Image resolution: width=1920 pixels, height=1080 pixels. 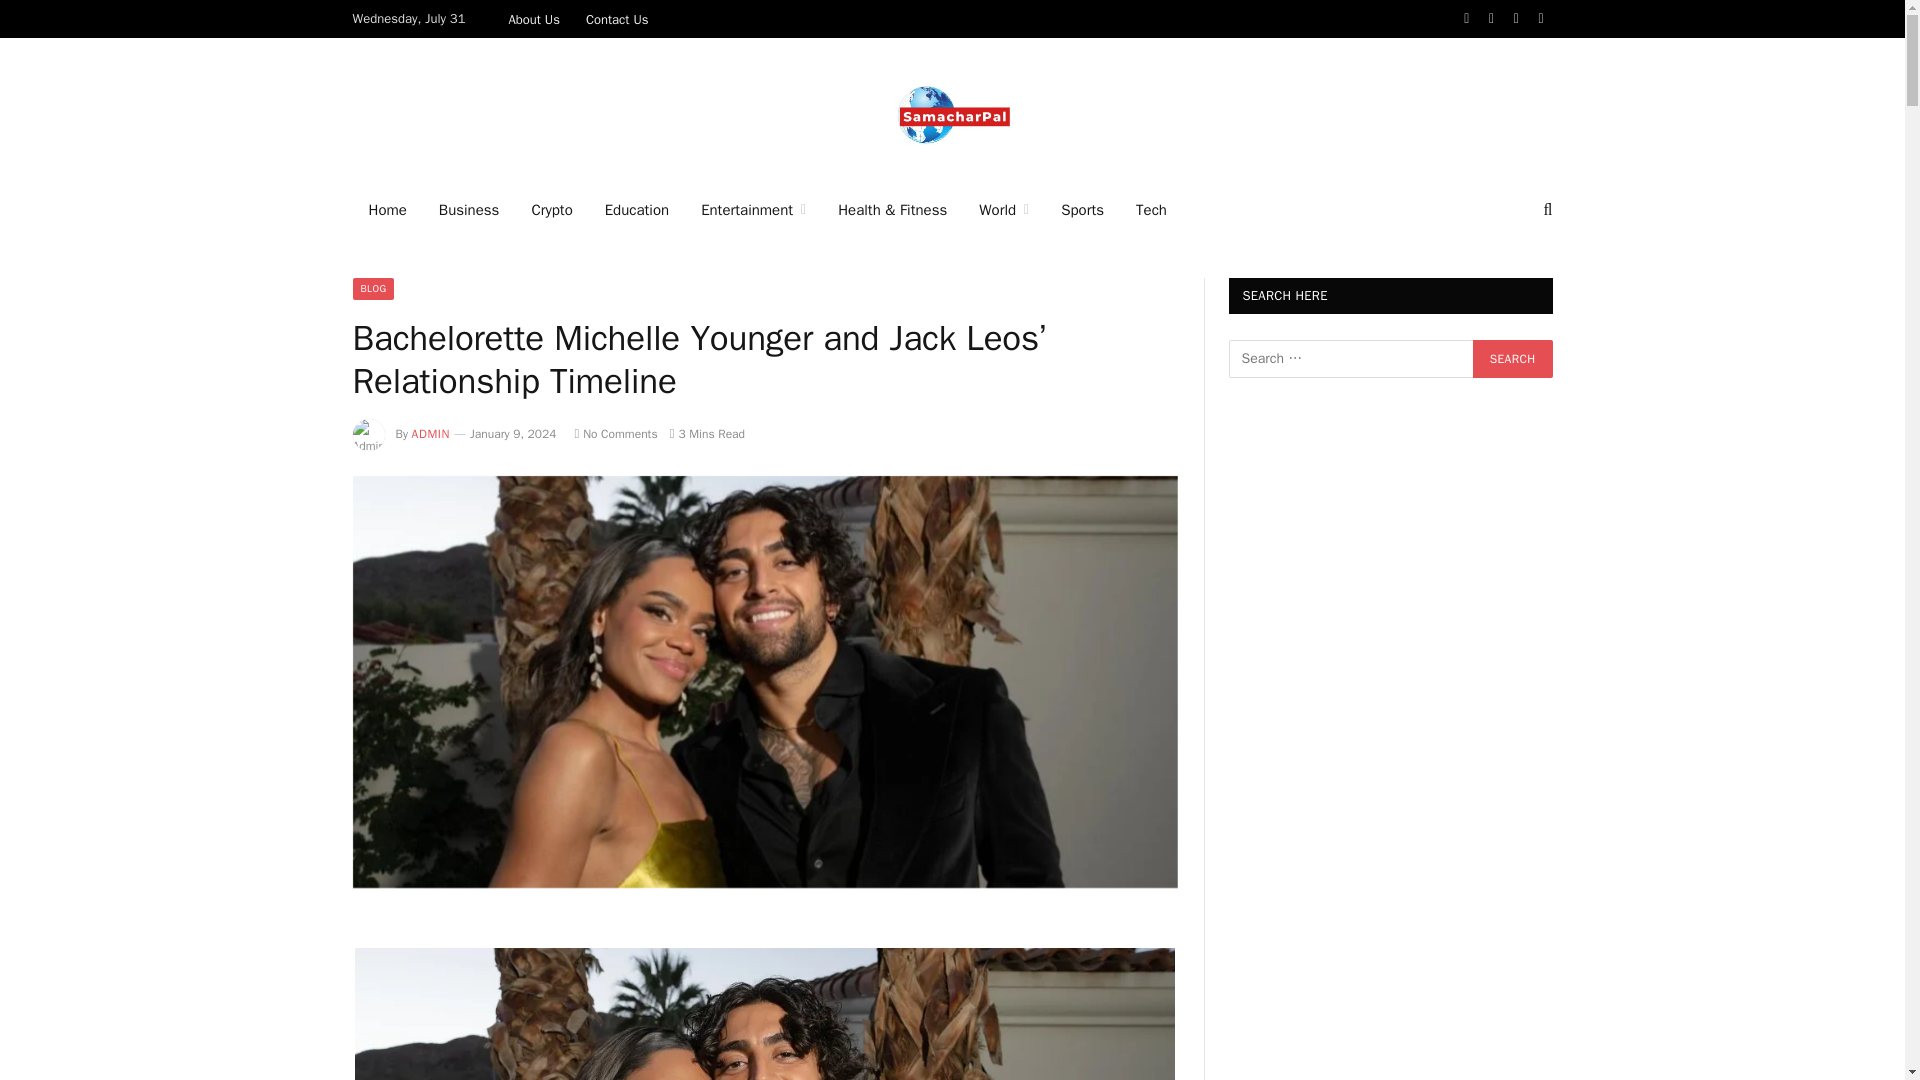 I want to click on World, so click(x=1004, y=210).